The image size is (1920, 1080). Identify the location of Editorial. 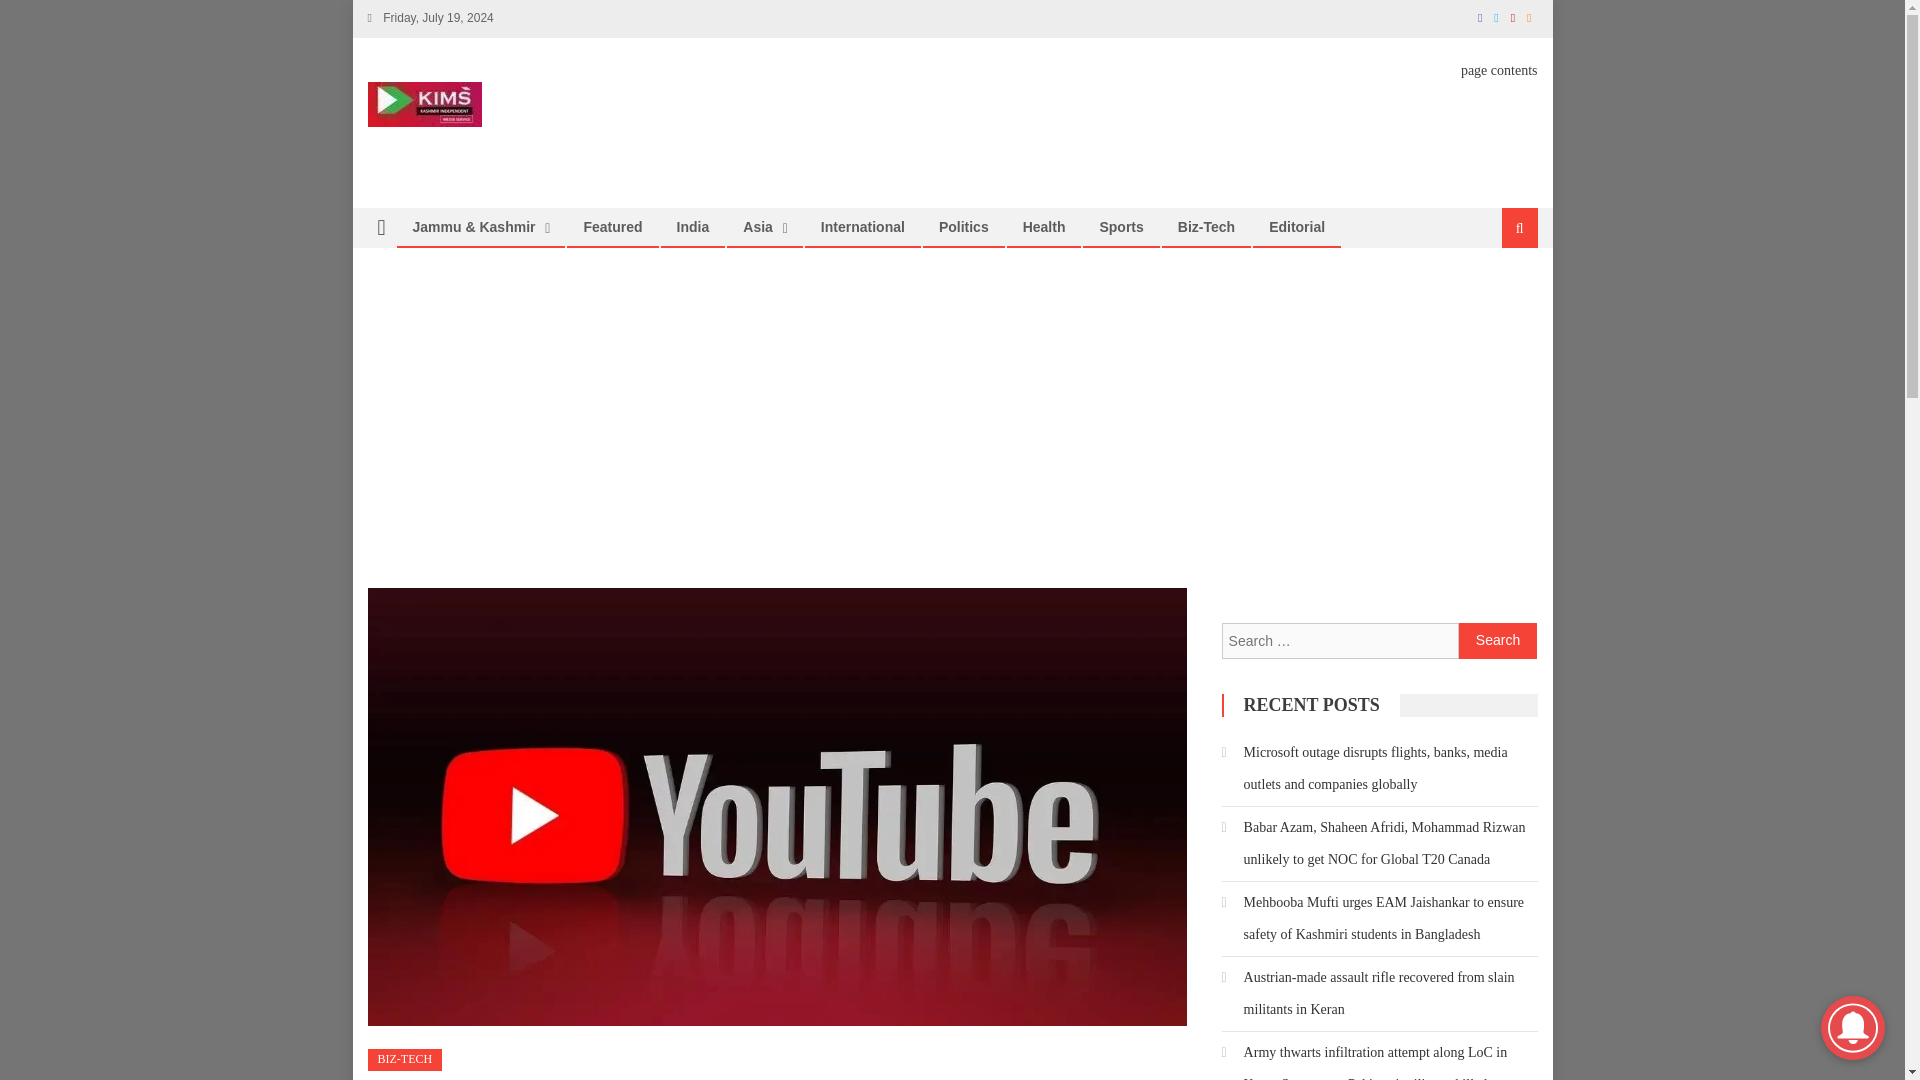
(1296, 227).